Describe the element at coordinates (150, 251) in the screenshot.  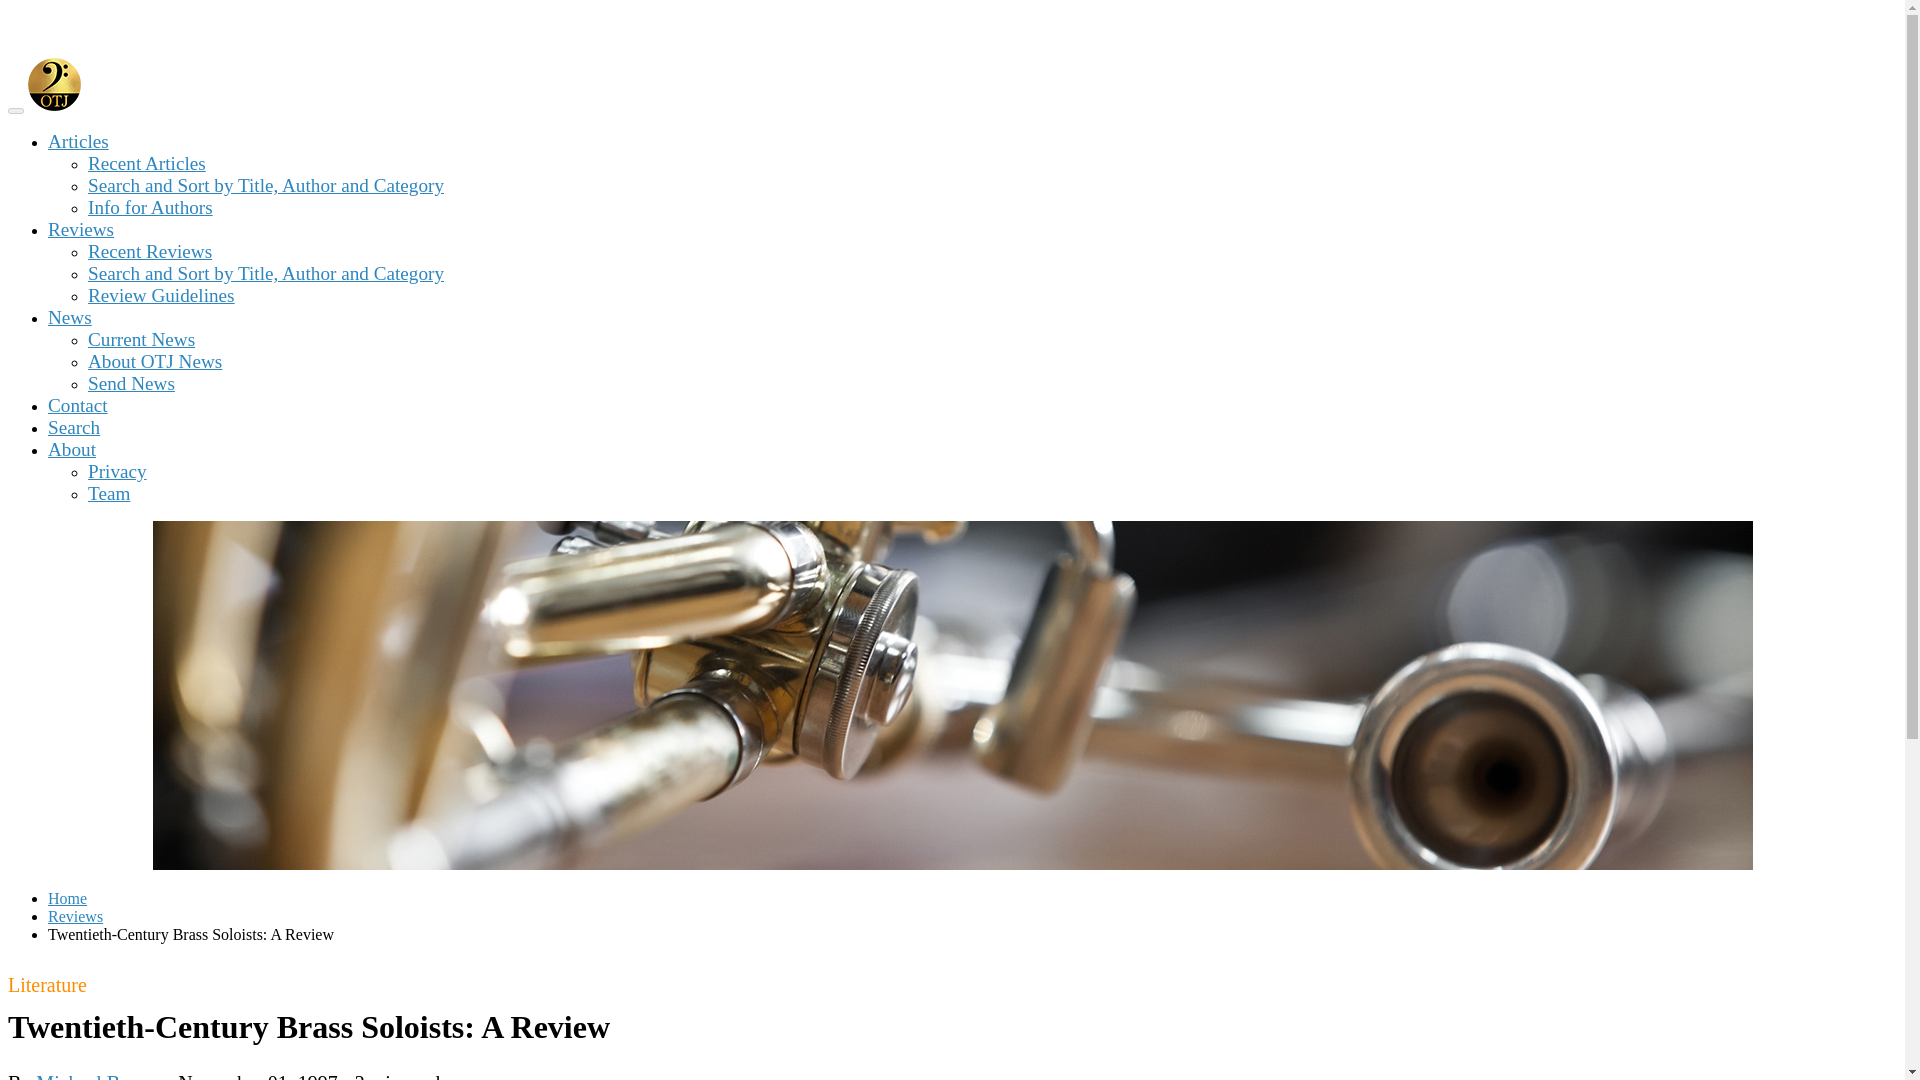
I see `Recent Reviews` at that location.